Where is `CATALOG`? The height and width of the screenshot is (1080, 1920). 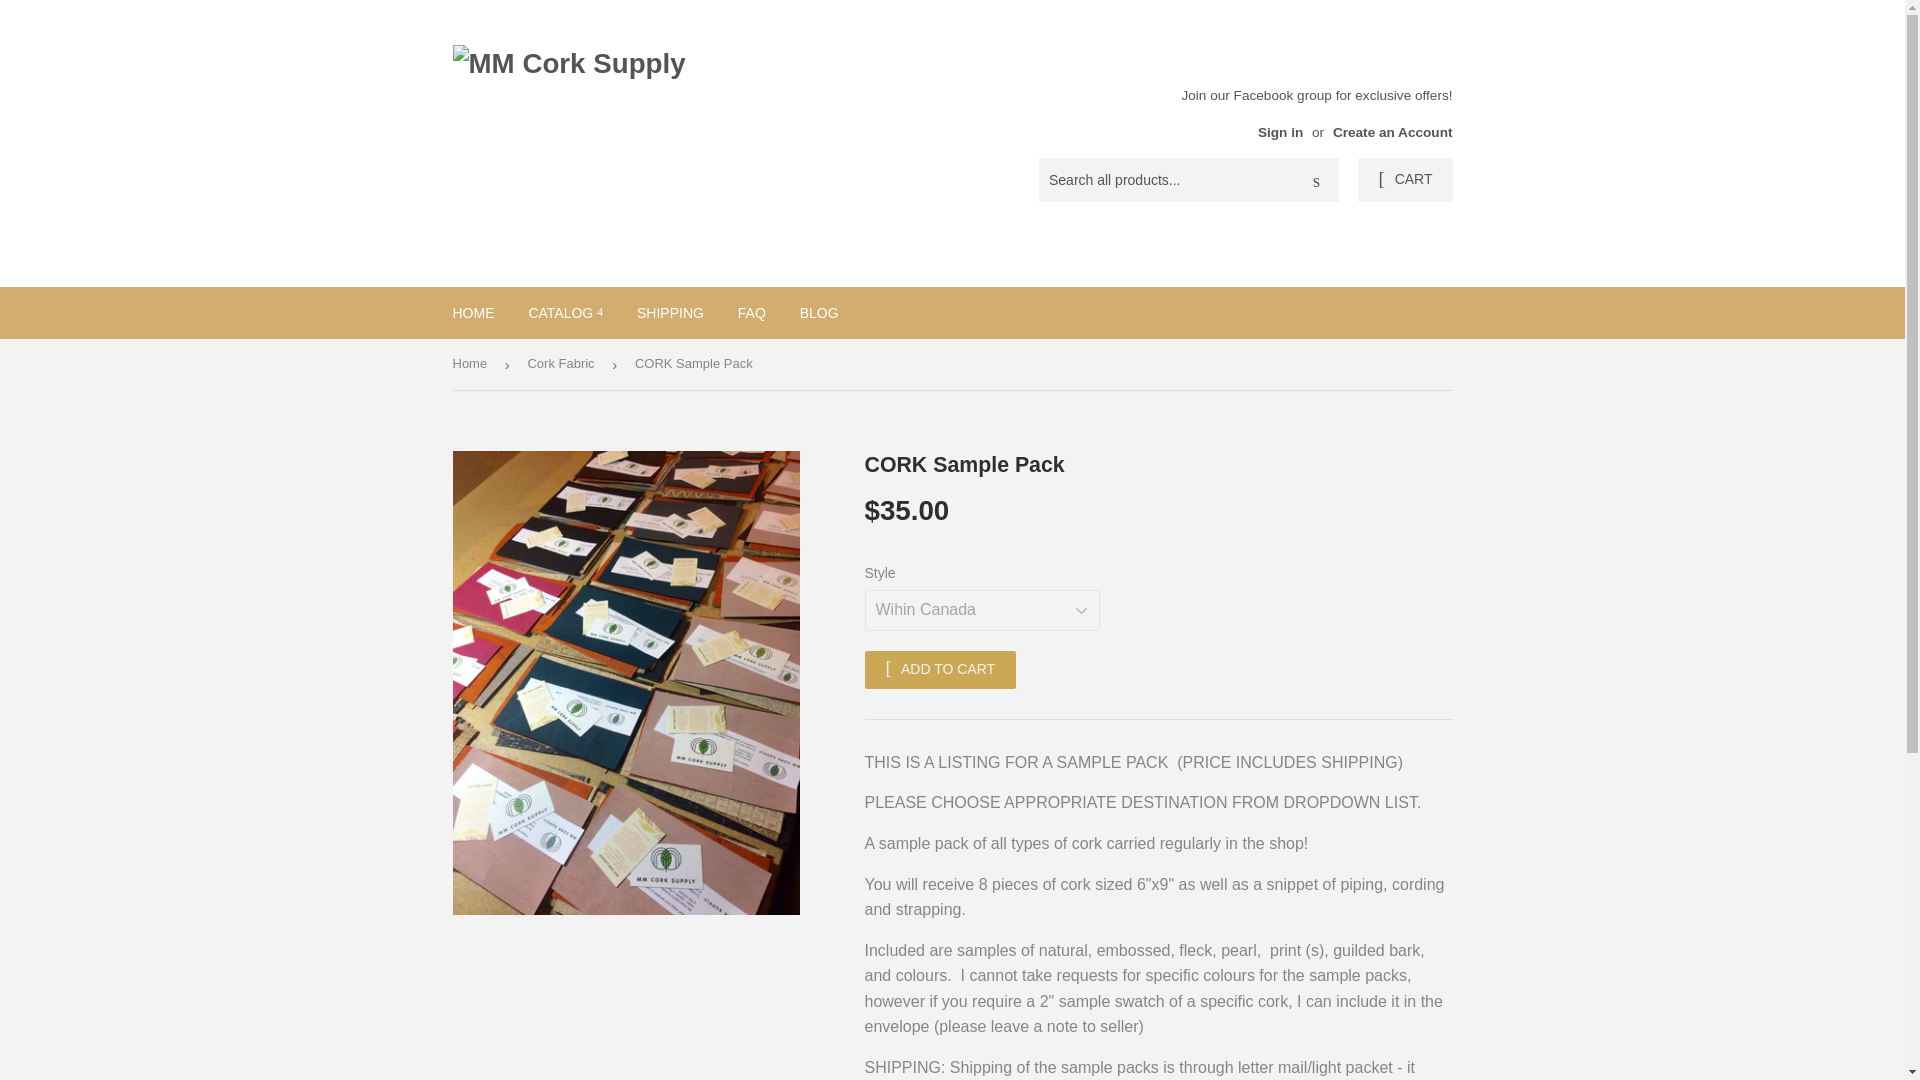 CATALOG is located at coordinates (565, 313).